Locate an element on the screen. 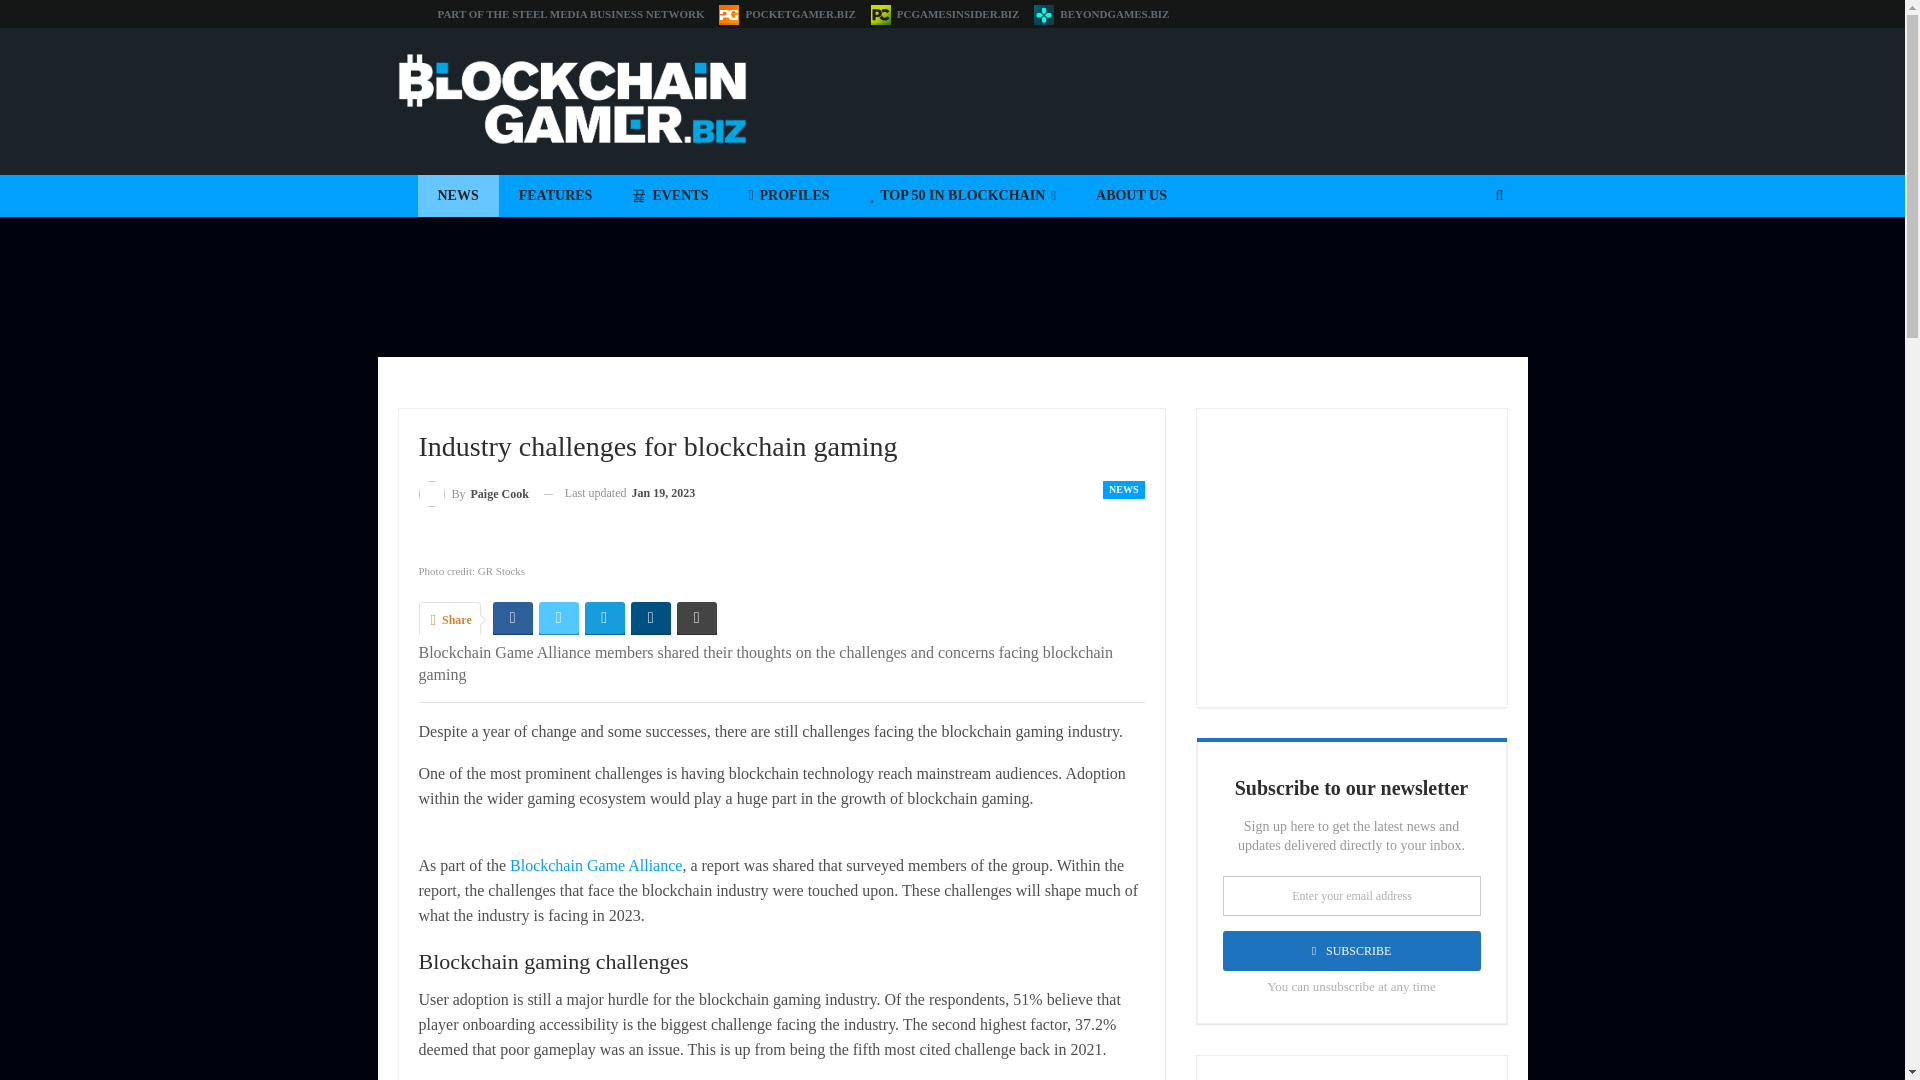 The image size is (1920, 1080). PCGAMESINSIDER.BIZ is located at coordinates (945, 14).